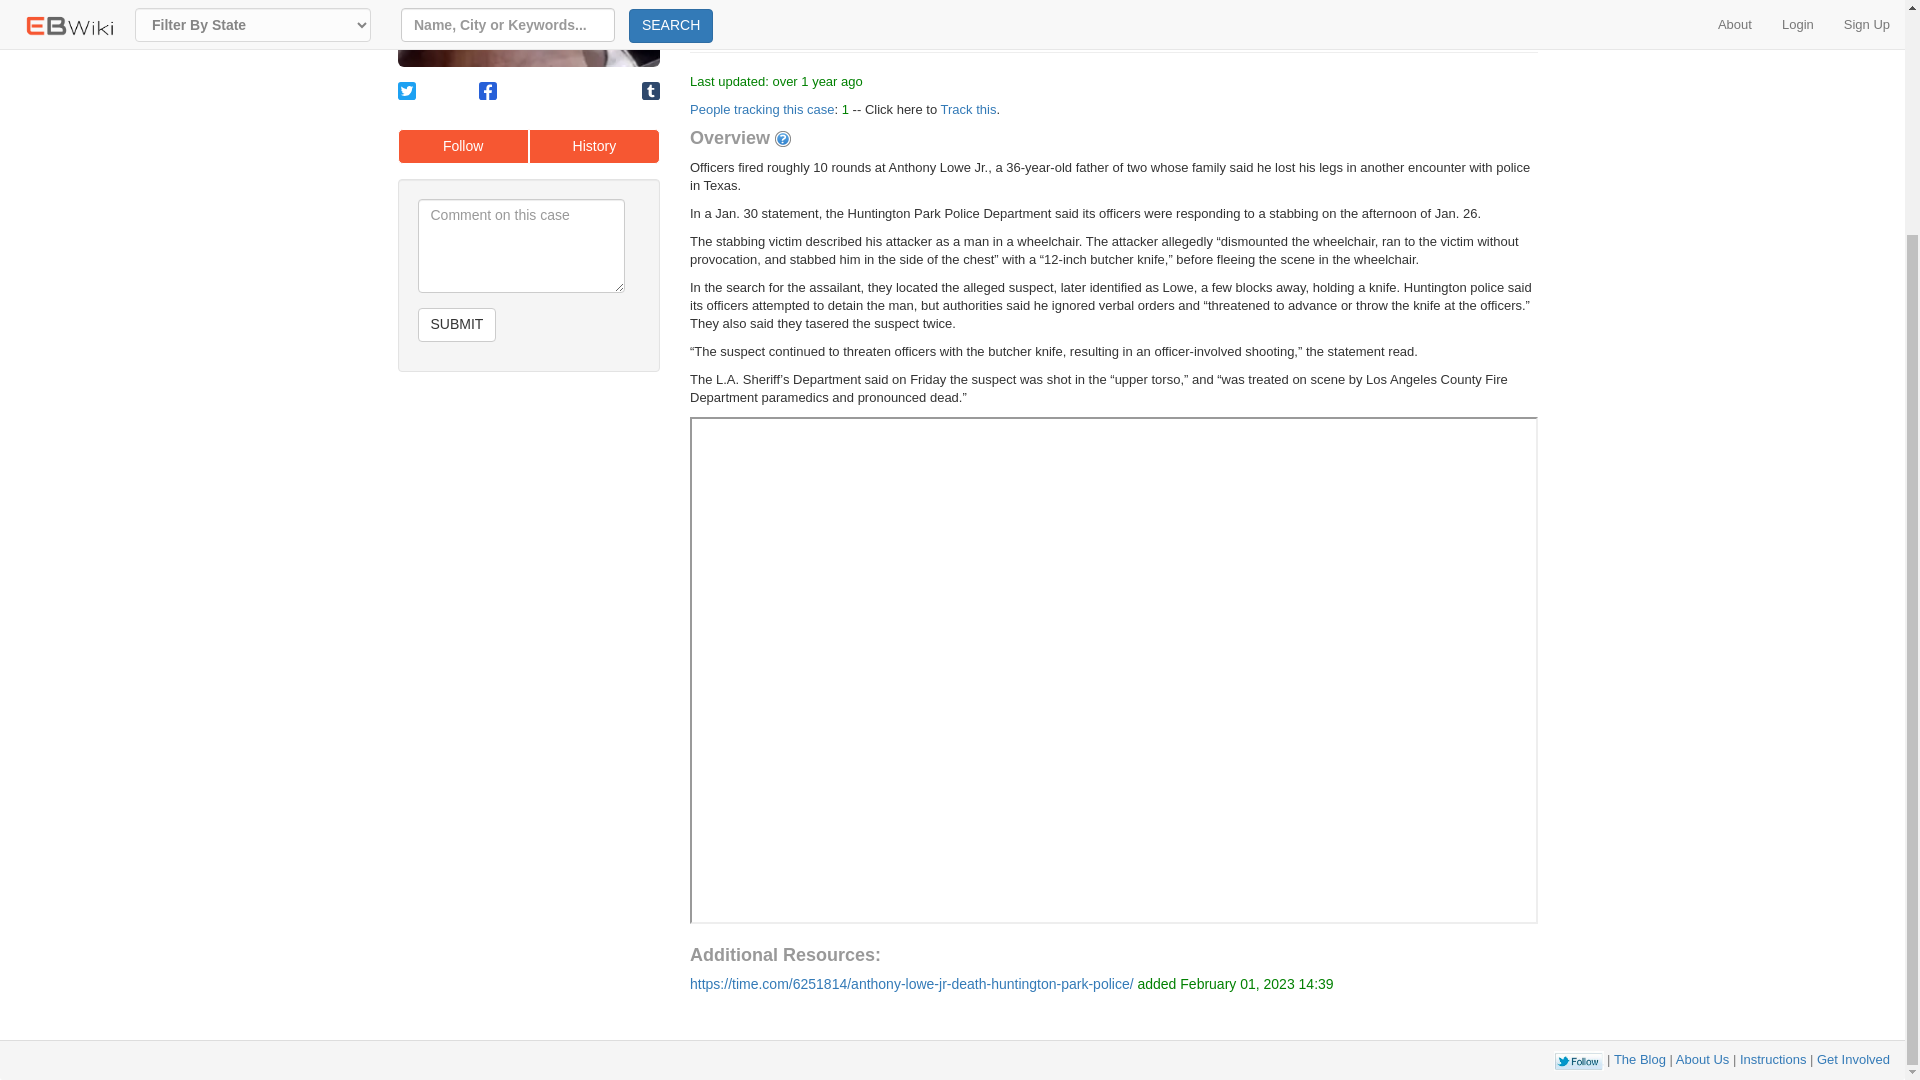  What do you see at coordinates (774, 19) in the screenshot?
I see `Follow This Case` at bounding box center [774, 19].